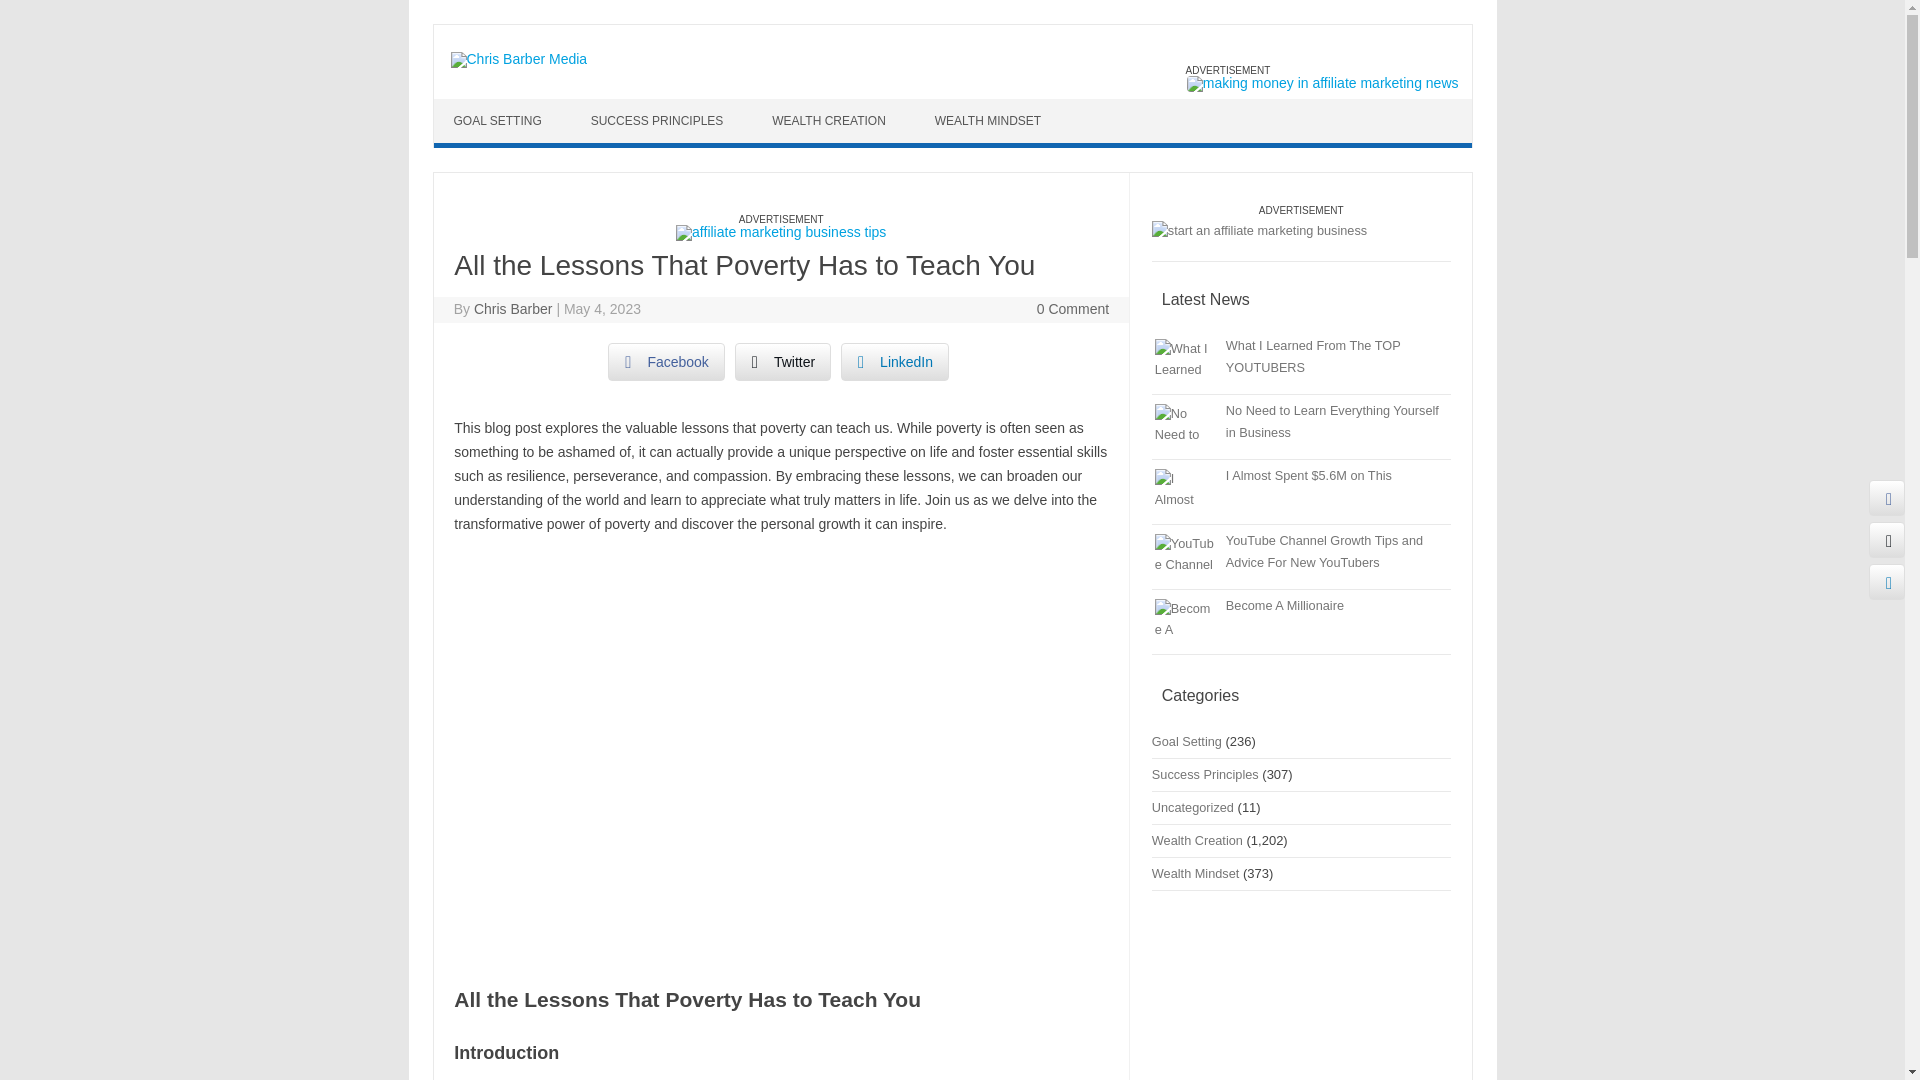 This screenshot has width=1920, height=1080. Describe the element at coordinates (831, 120) in the screenshot. I see `WEALTH CREATION` at that location.